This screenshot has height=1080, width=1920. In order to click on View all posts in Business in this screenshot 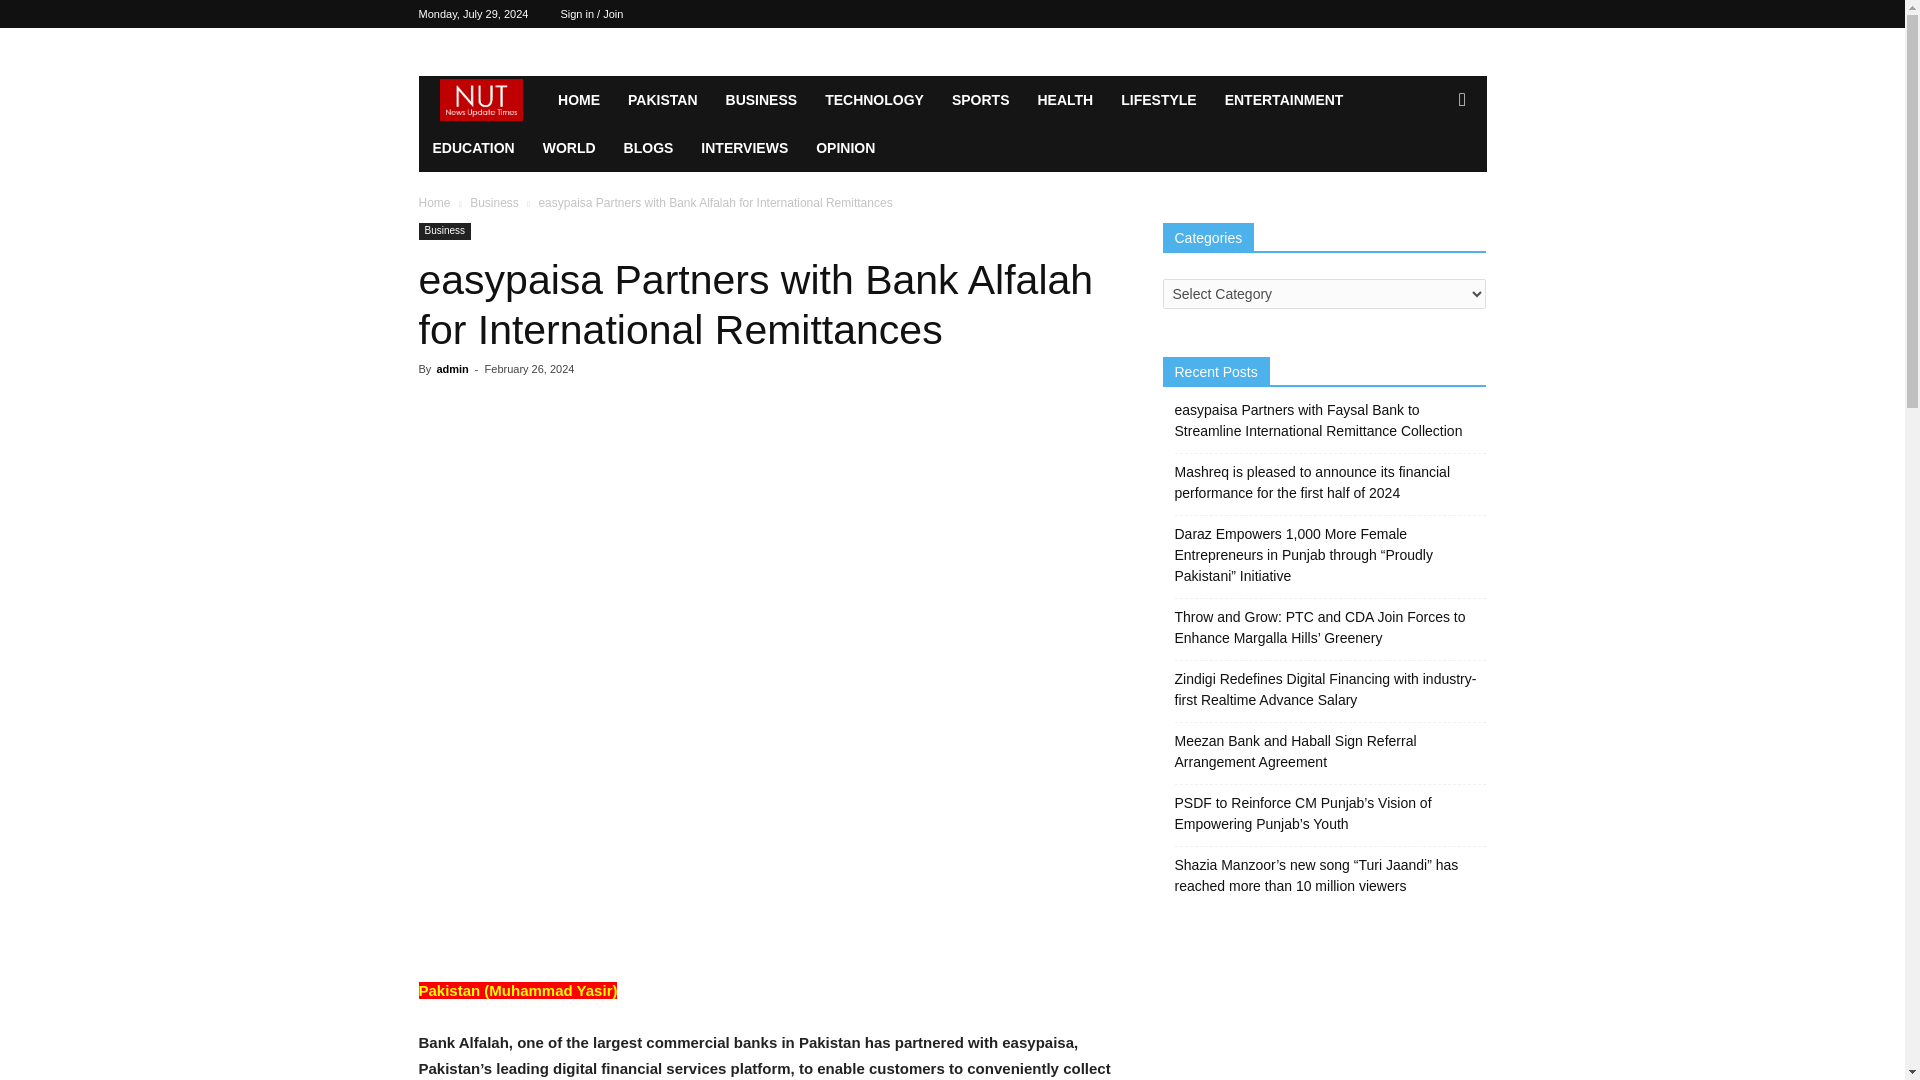, I will do `click(494, 202)`.